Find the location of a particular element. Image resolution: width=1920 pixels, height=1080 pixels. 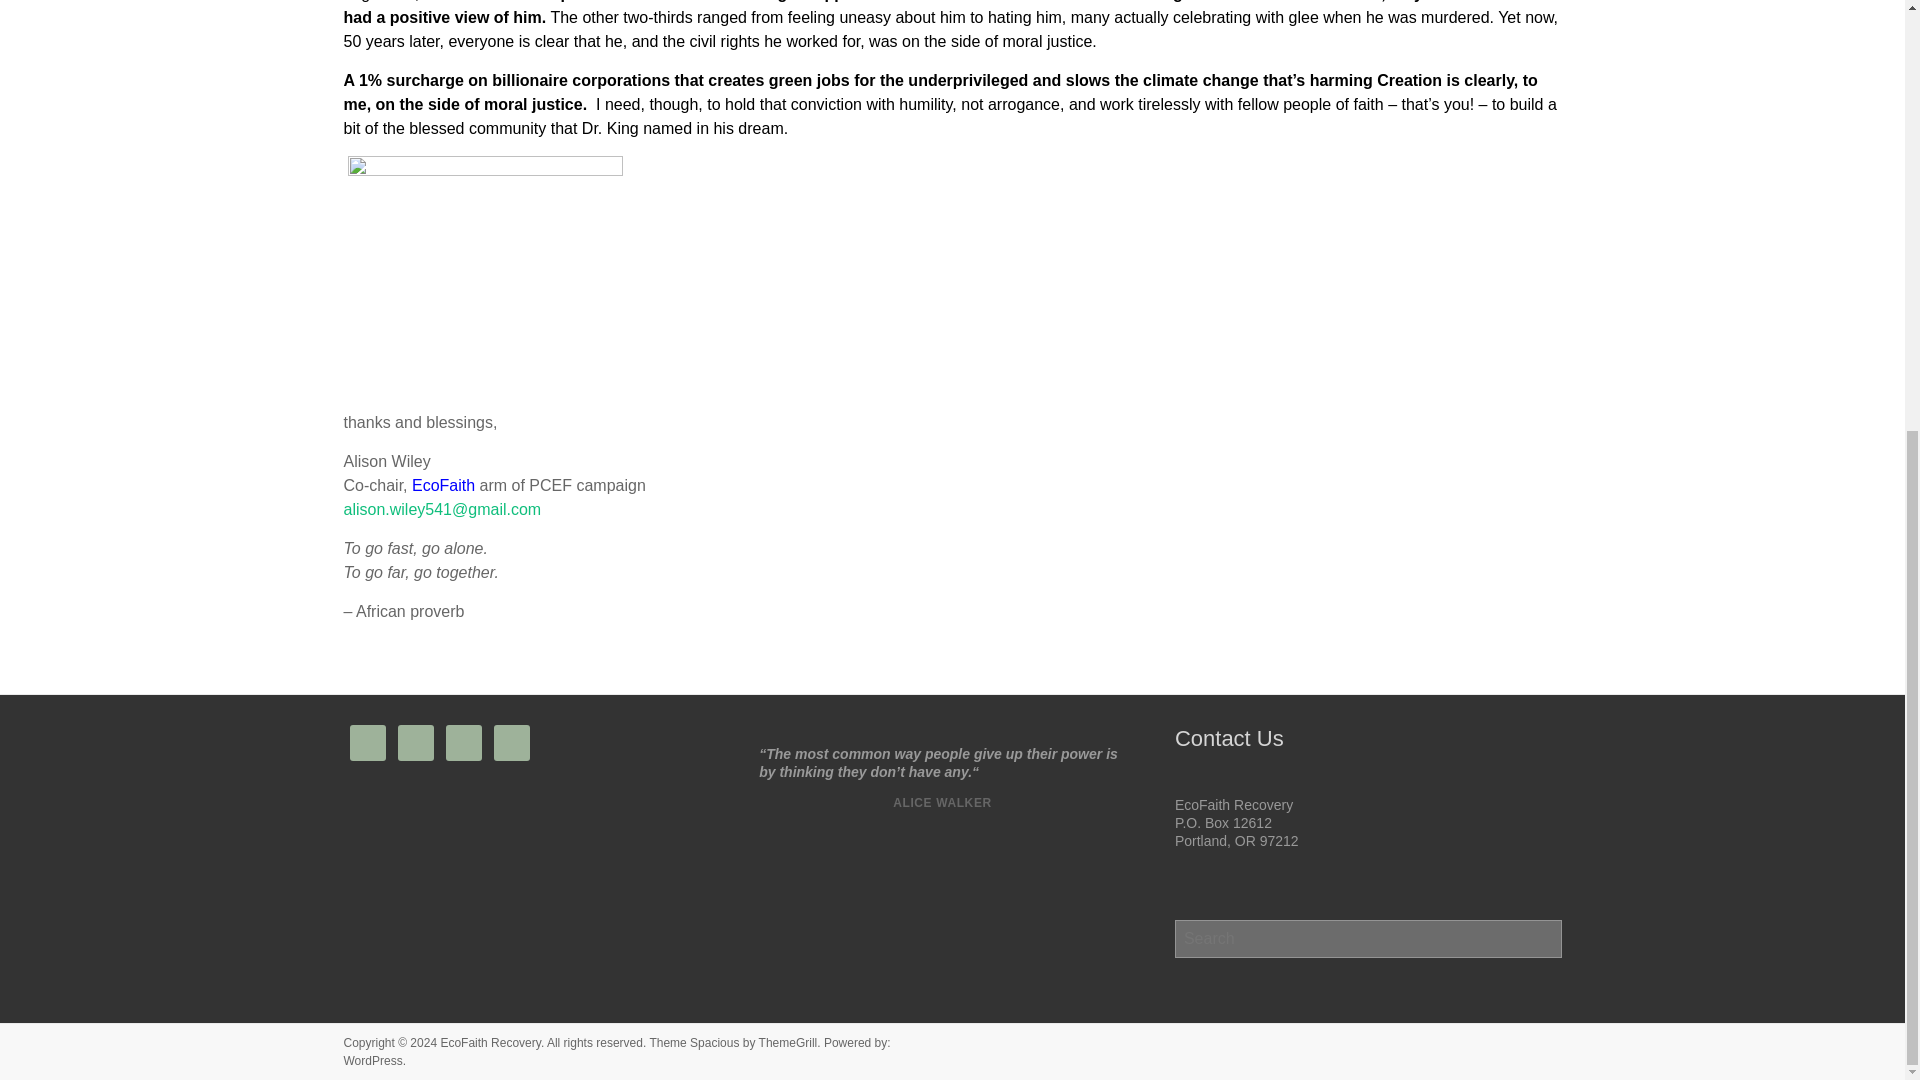

Spacious is located at coordinates (714, 1042).